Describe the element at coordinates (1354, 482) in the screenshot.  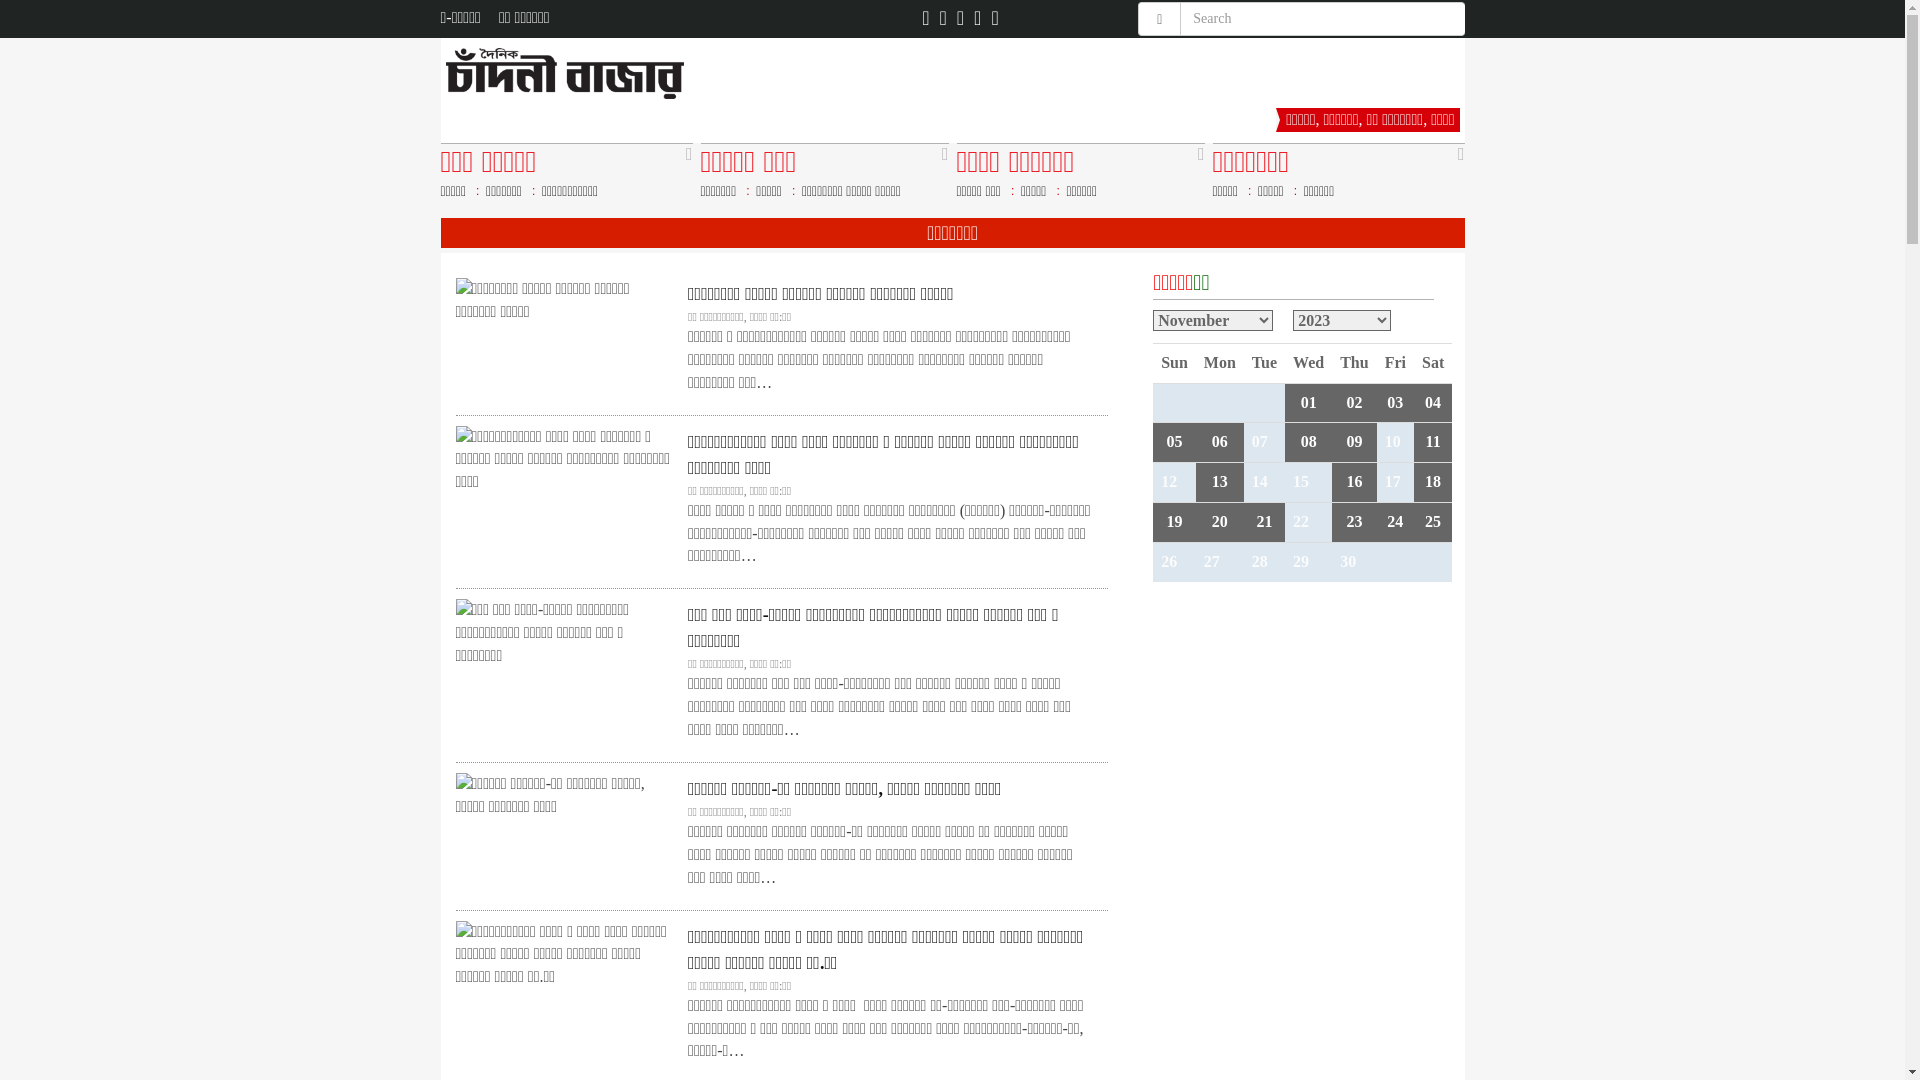
I see `16` at that location.